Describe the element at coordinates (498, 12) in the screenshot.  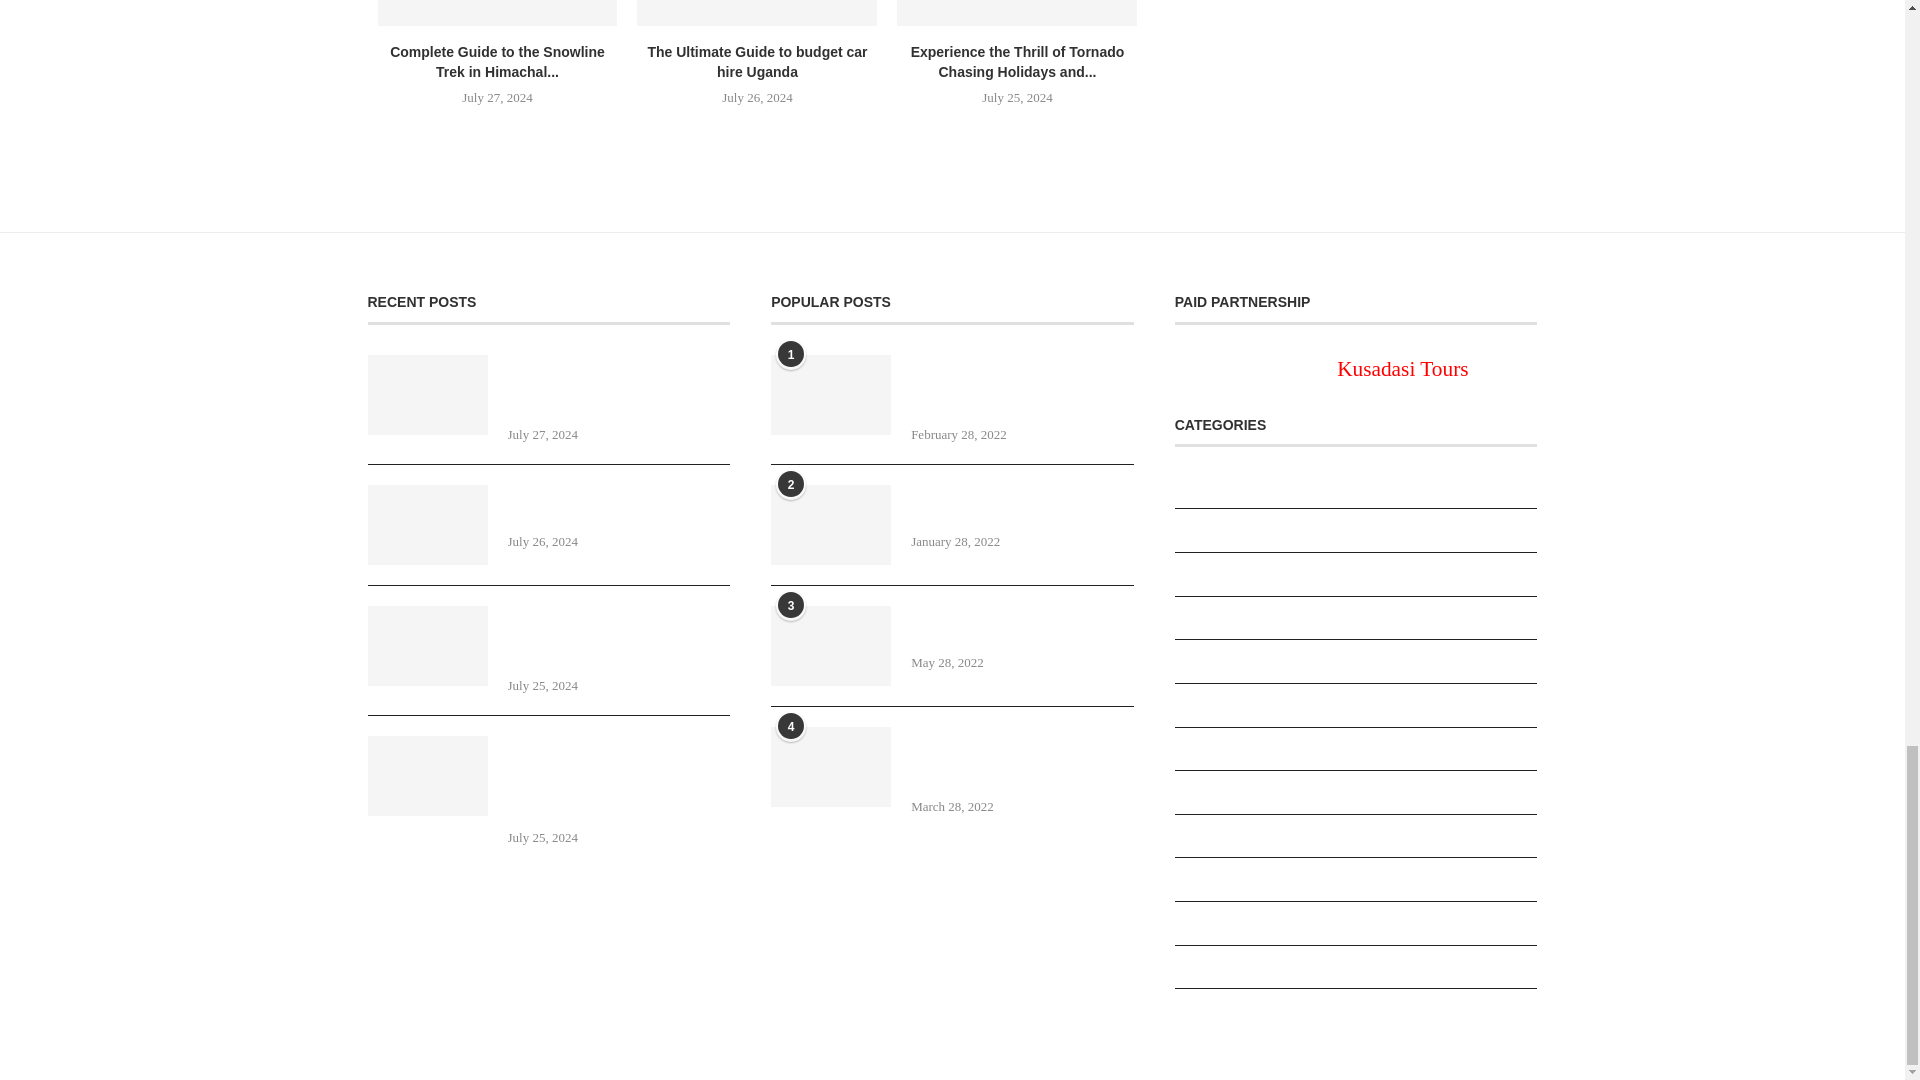
I see `Complete Guide to the Snowline Trek in Himachal Pradesh` at that location.